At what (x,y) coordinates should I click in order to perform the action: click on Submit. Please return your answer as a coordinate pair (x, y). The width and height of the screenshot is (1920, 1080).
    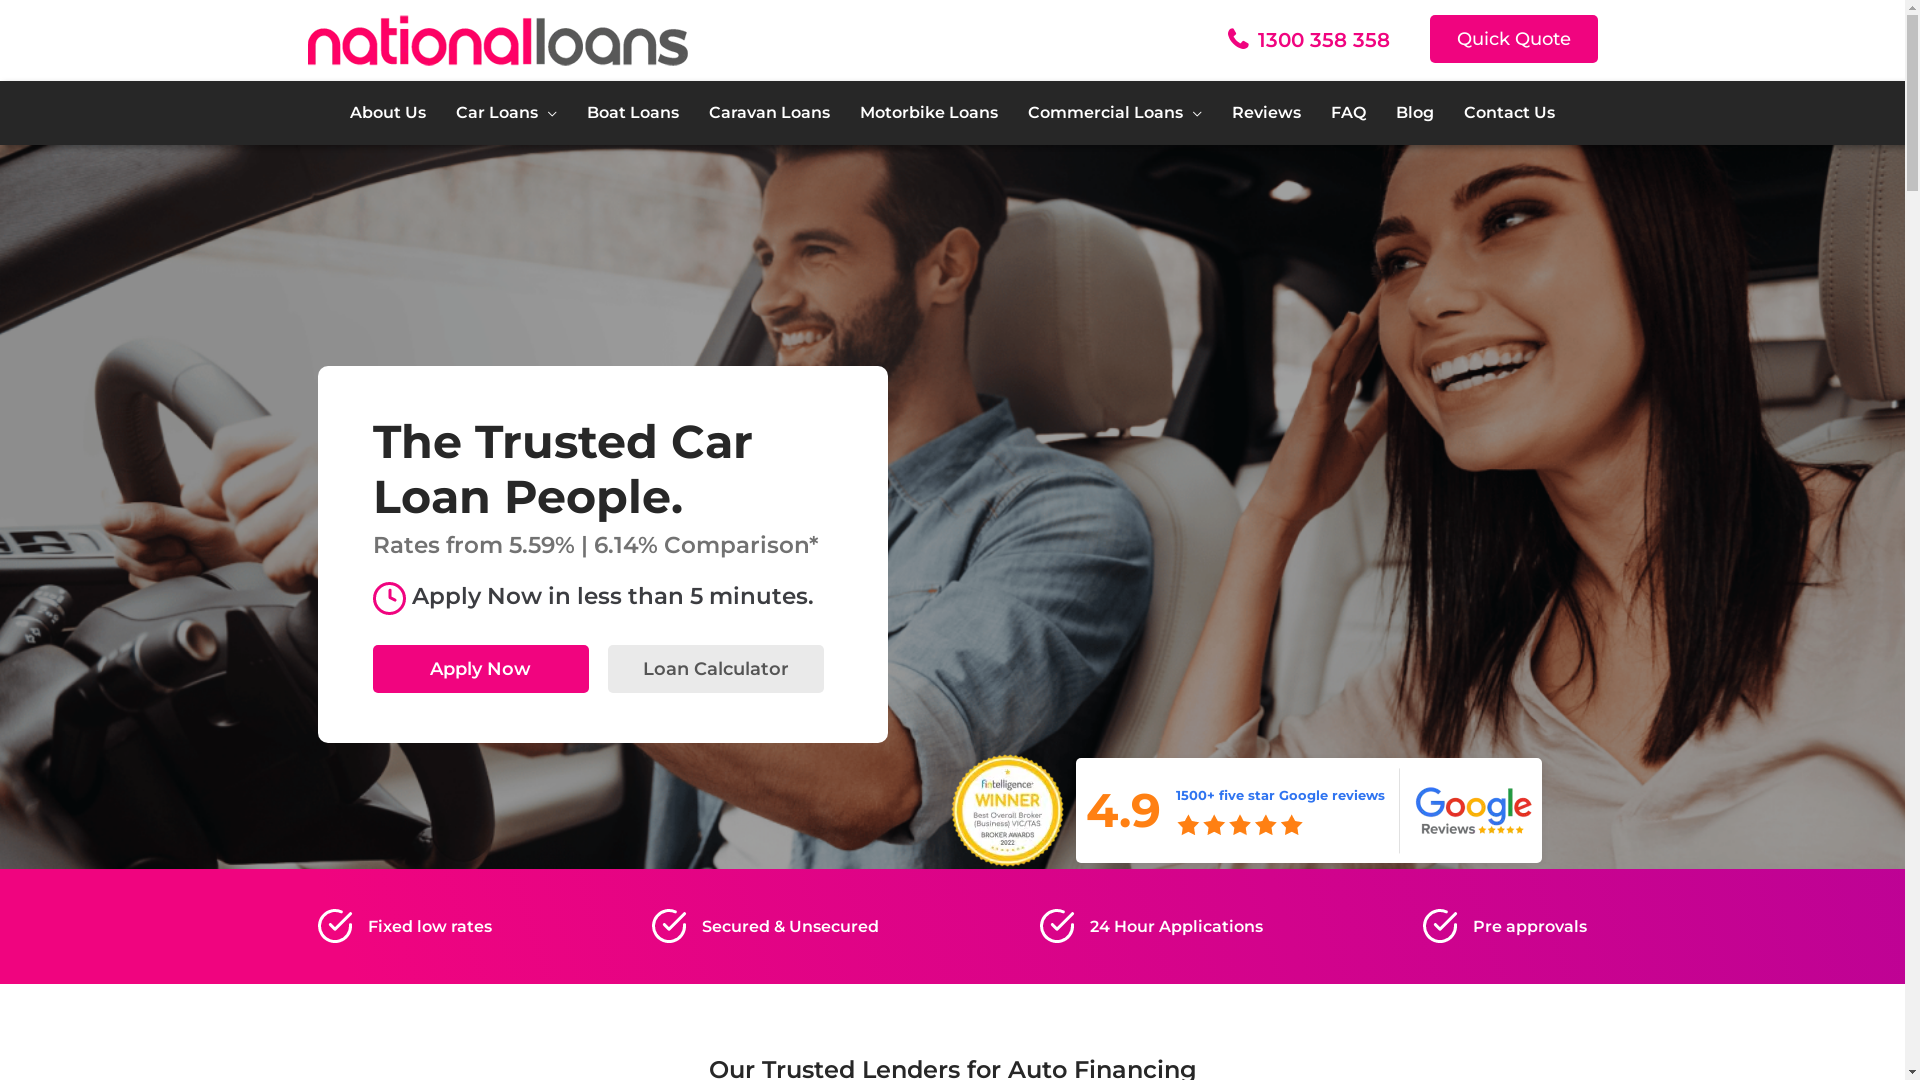
    Looking at the image, I should click on (1020, 640).